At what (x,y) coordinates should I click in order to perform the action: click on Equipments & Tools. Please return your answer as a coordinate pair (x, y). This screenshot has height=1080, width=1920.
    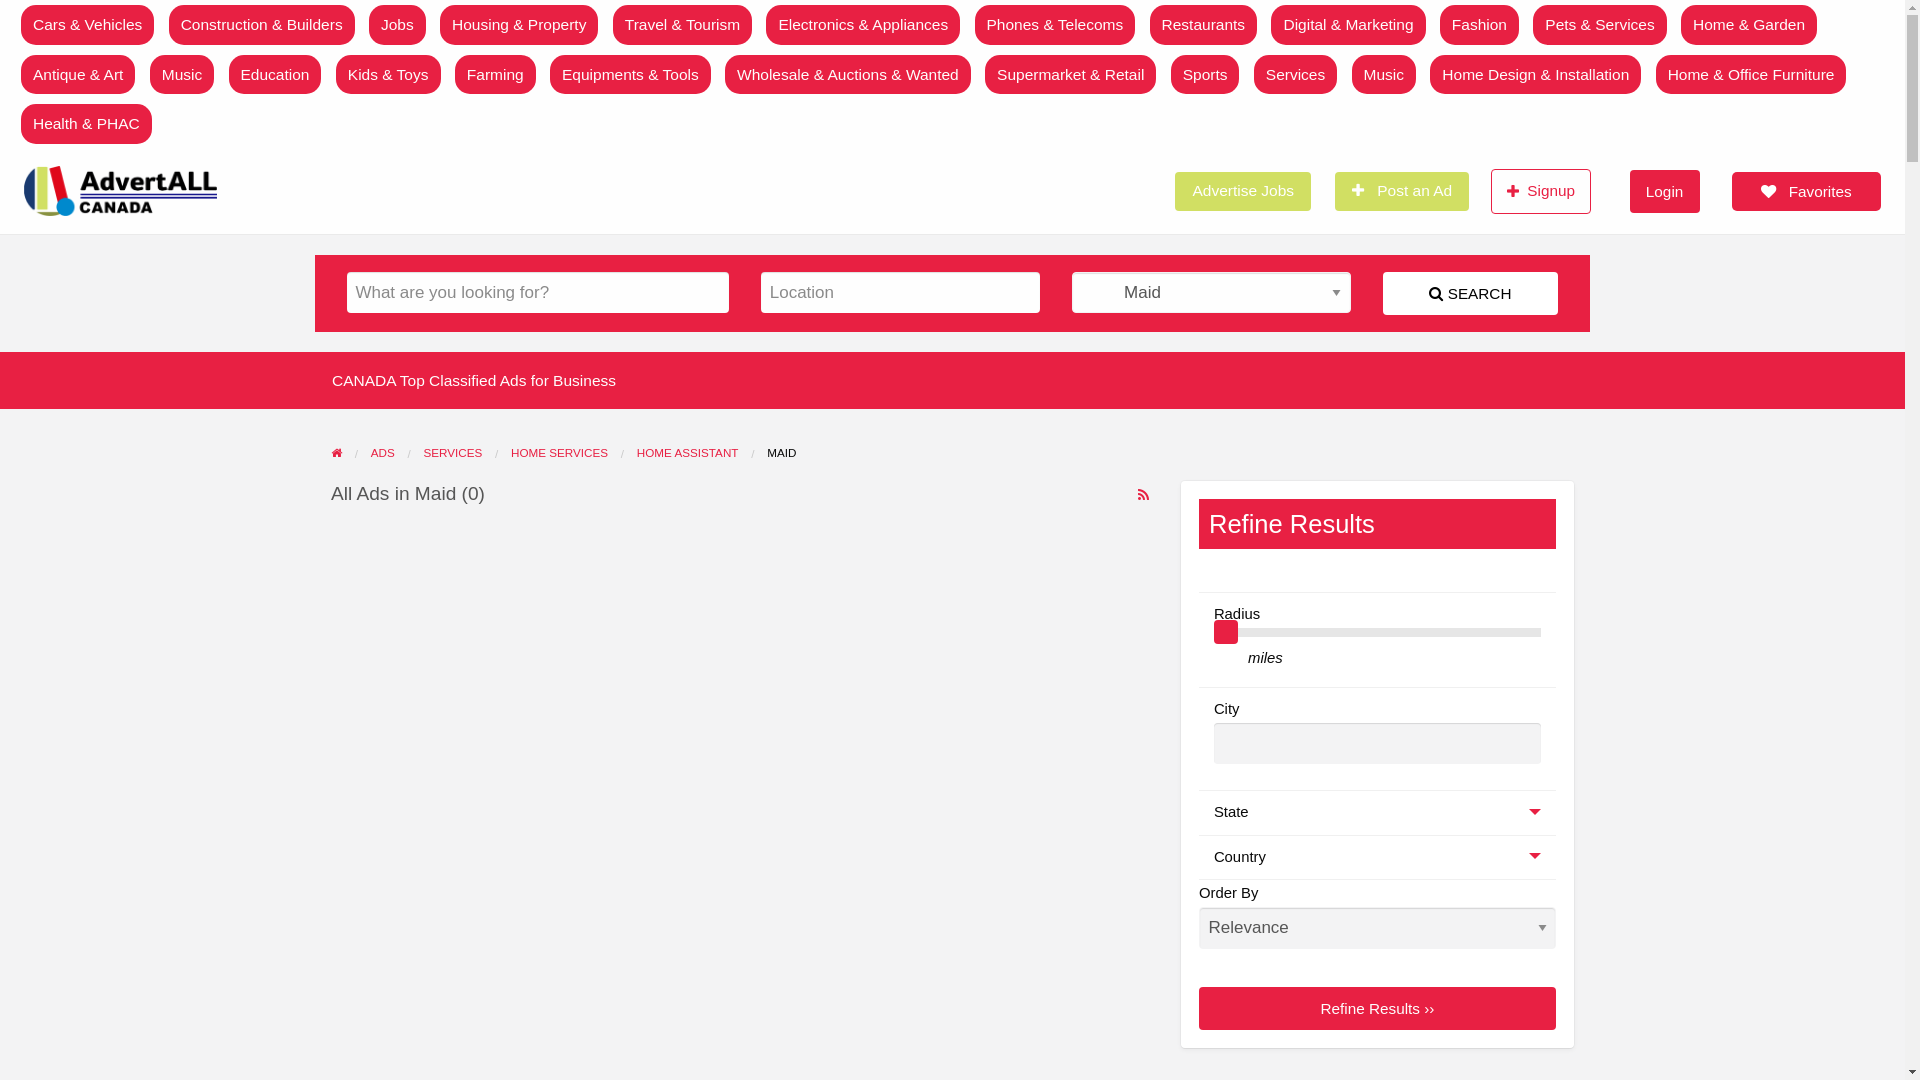
    Looking at the image, I should click on (630, 75).